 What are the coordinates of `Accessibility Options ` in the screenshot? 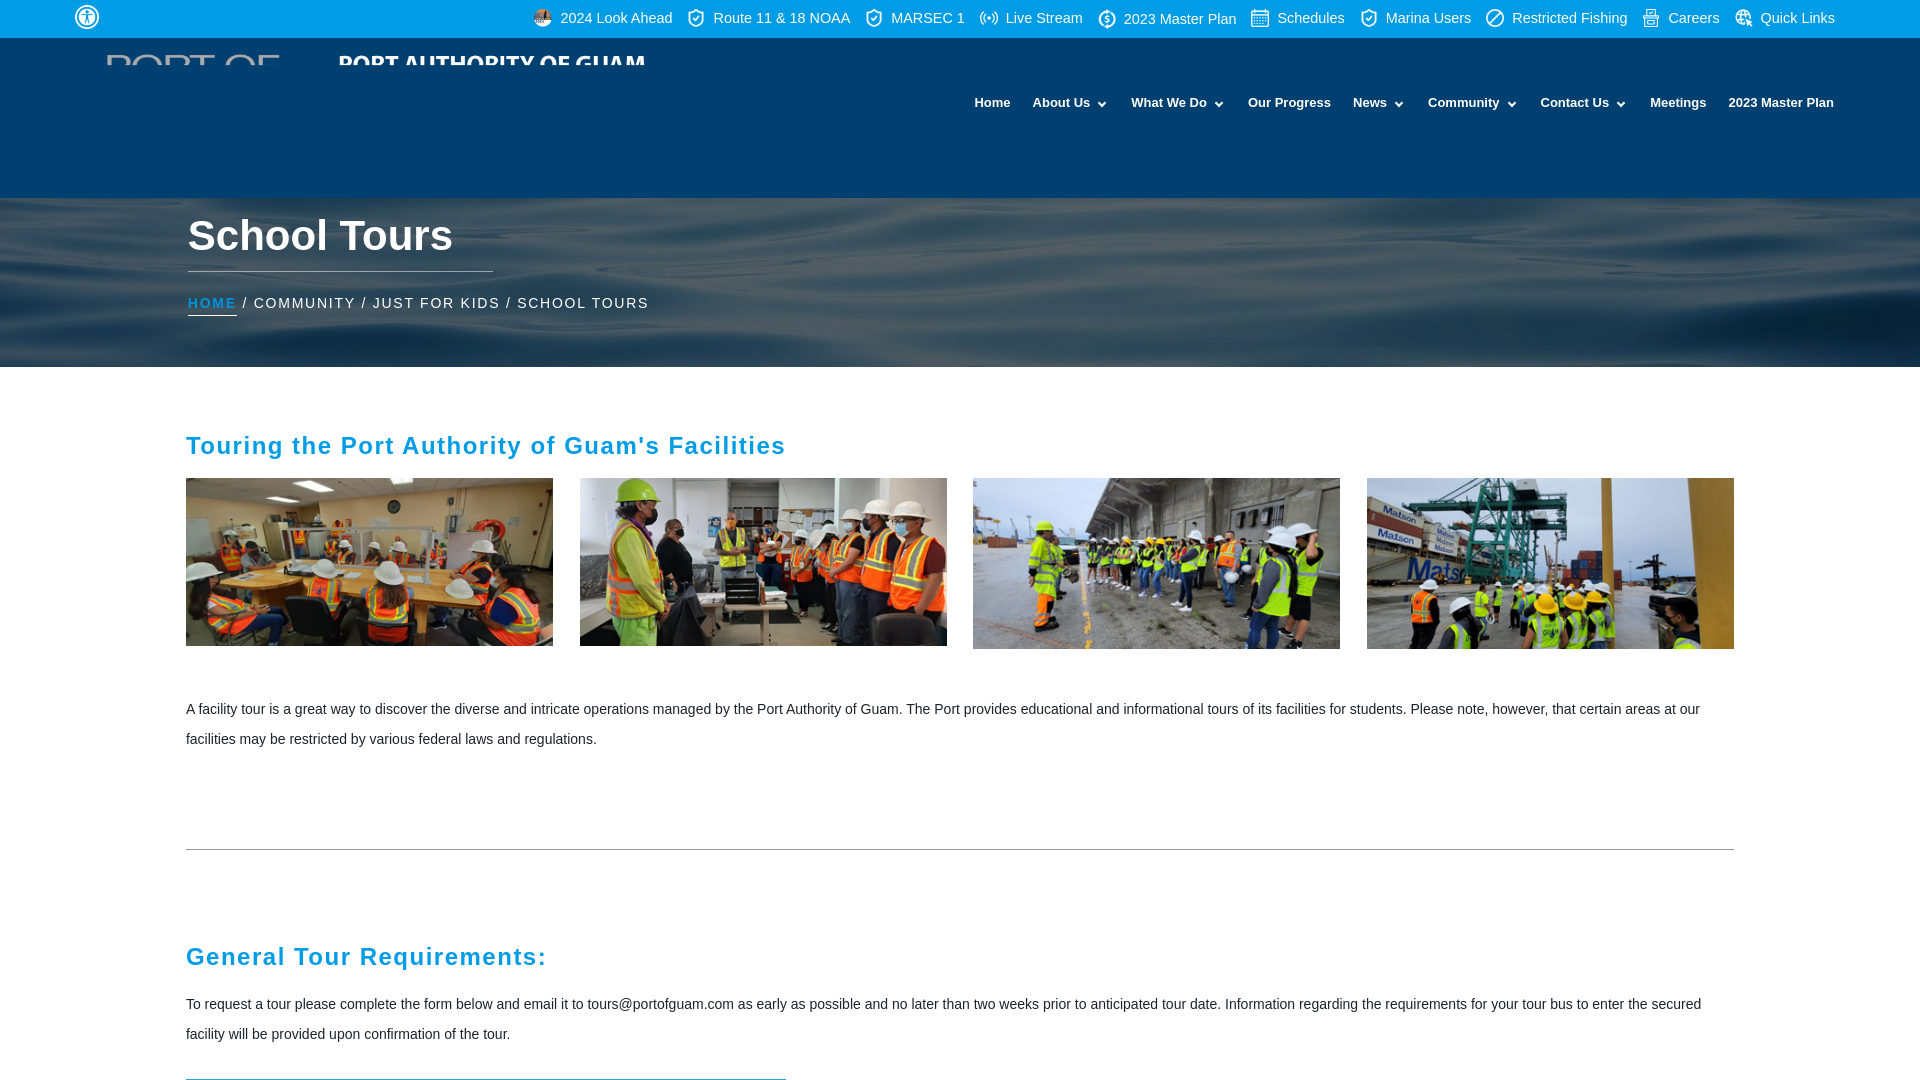 It's located at (88, 16).